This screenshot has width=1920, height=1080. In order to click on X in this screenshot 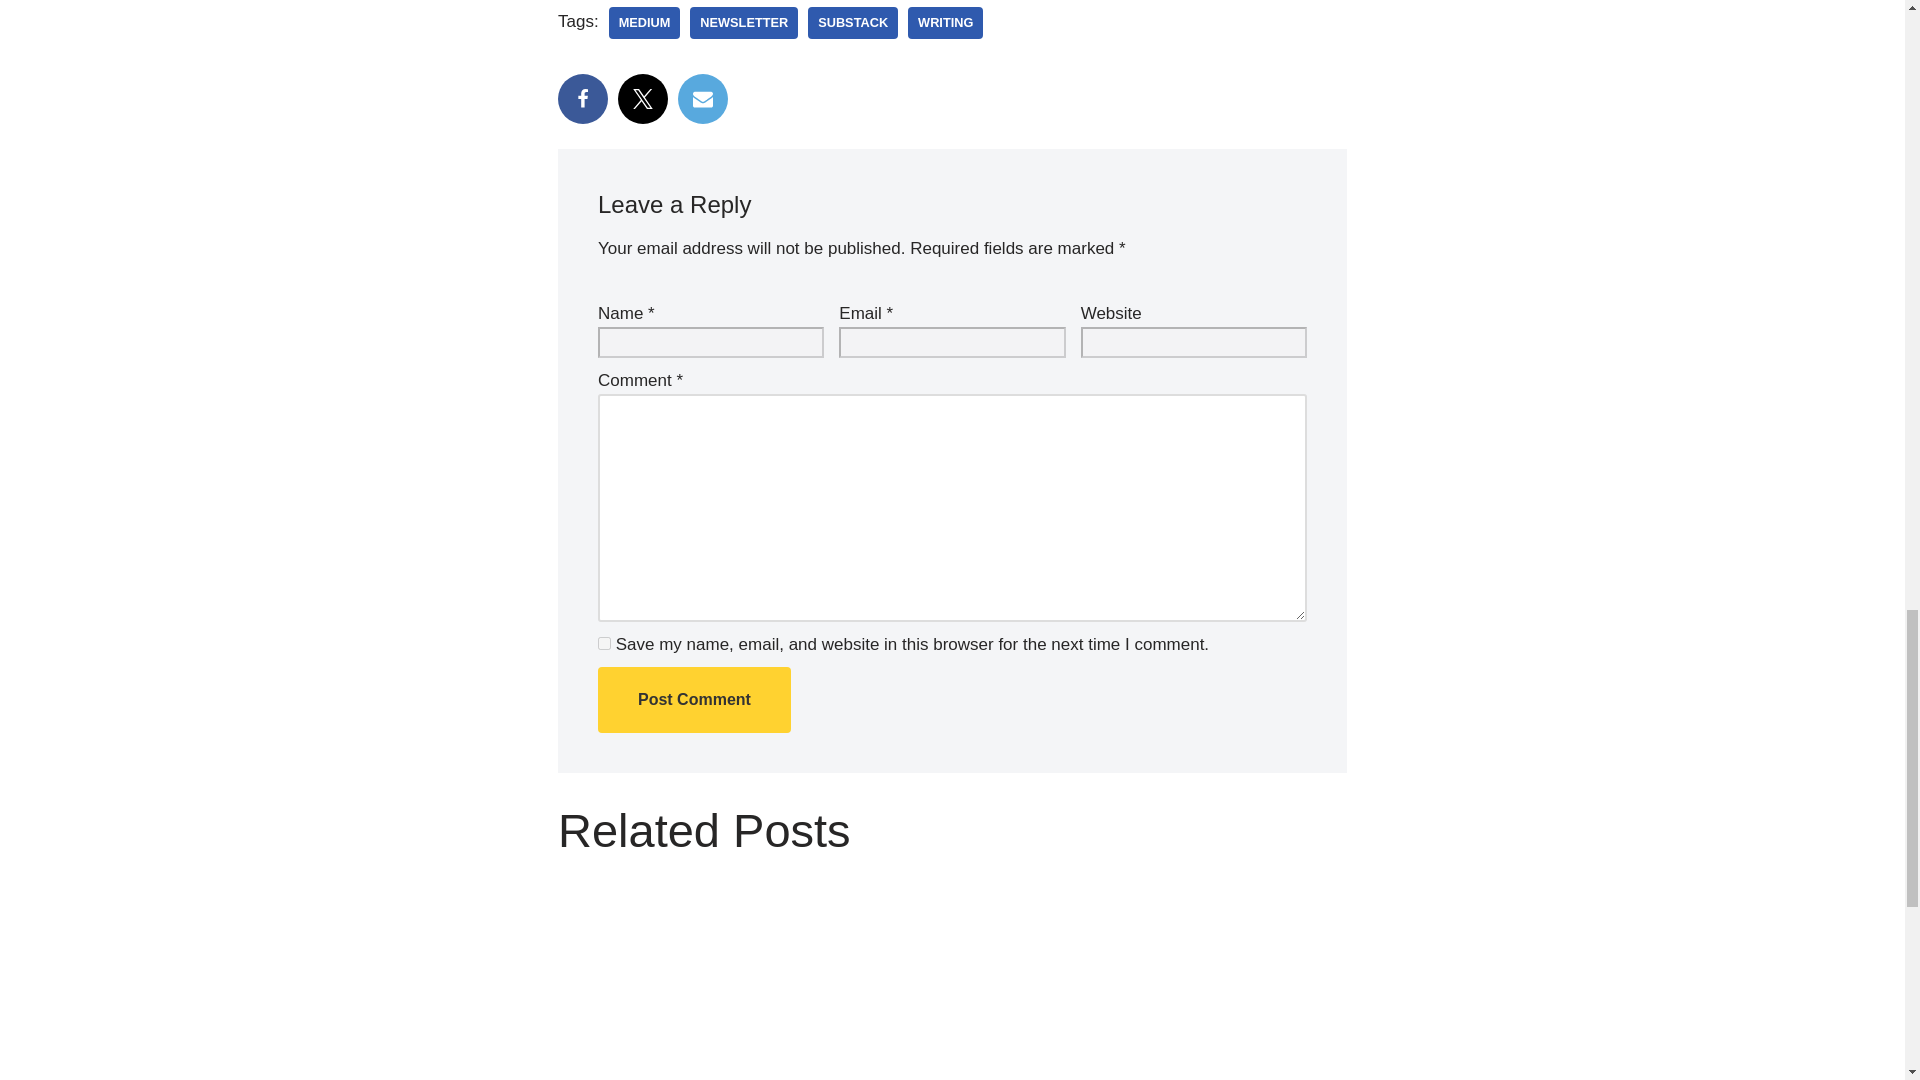, I will do `click(643, 99)`.